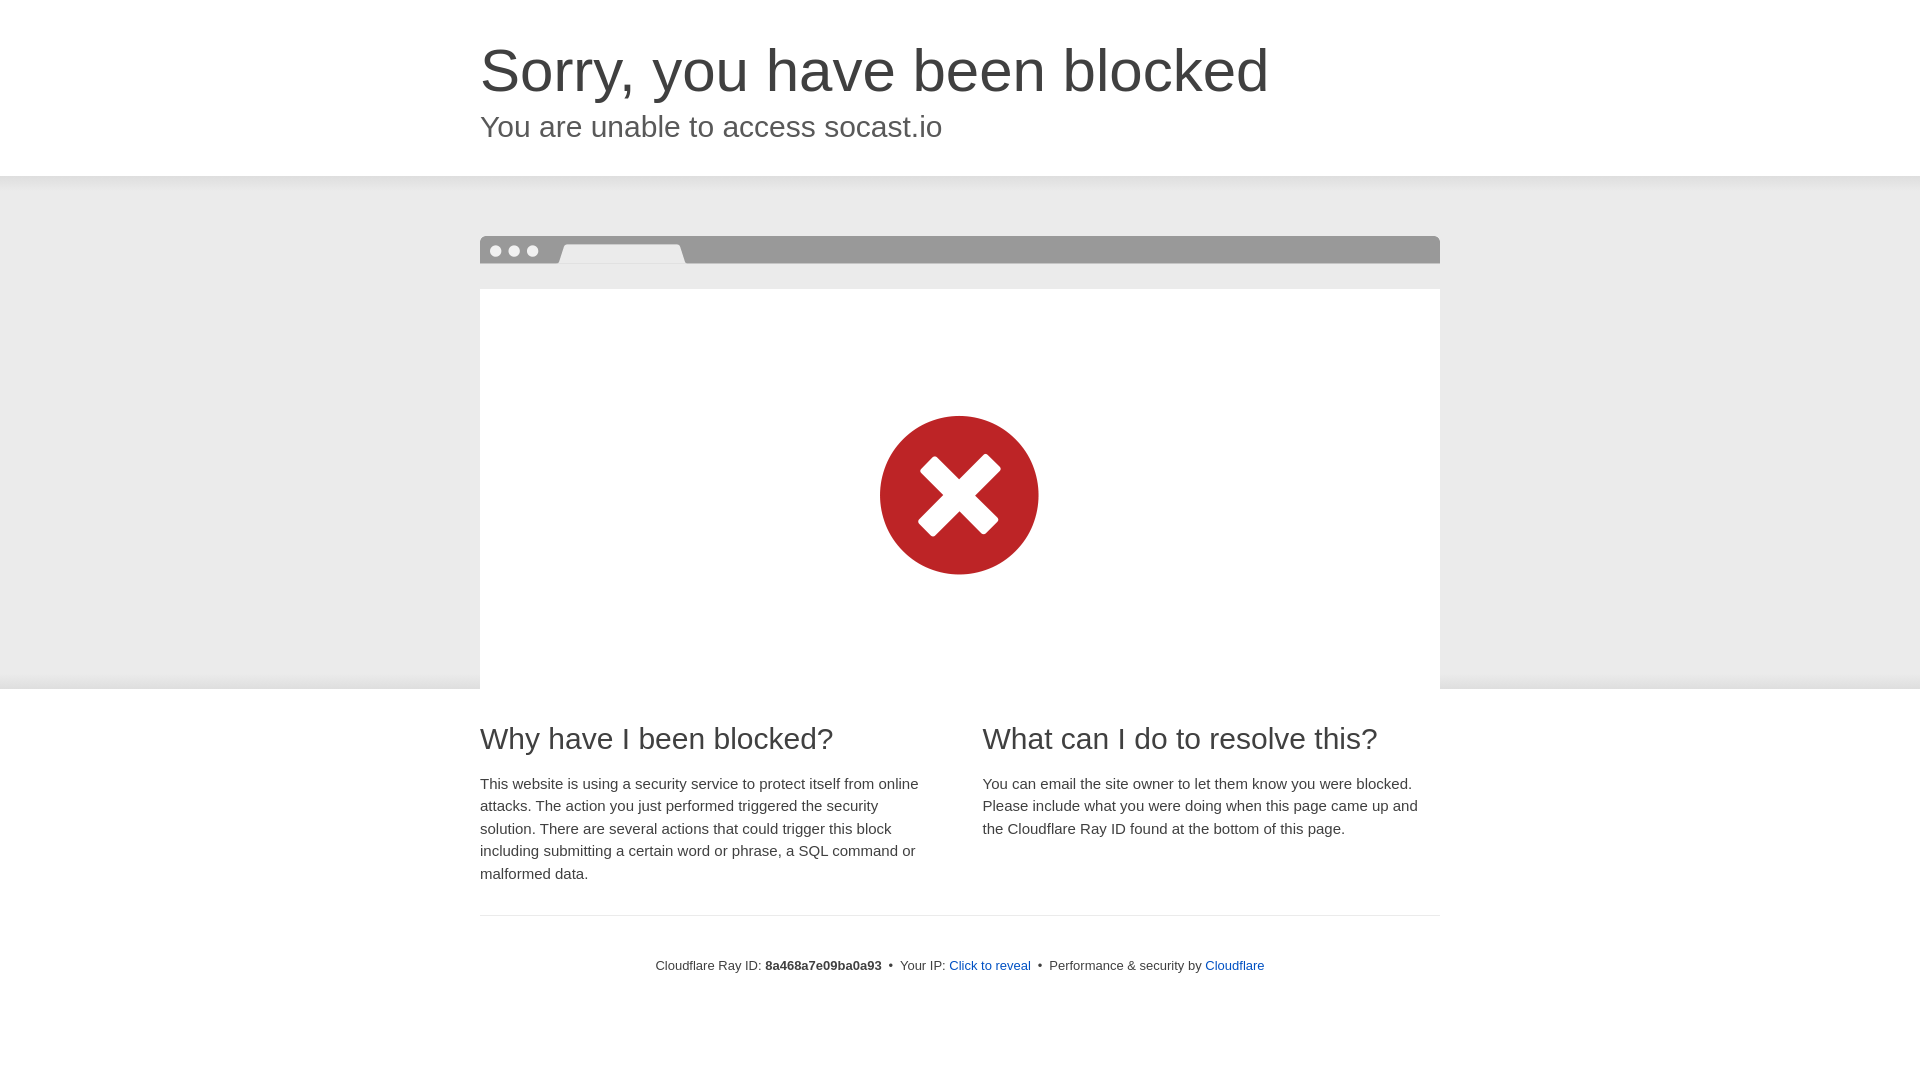 This screenshot has height=1080, width=1920. I want to click on Click to reveal, so click(990, 966).